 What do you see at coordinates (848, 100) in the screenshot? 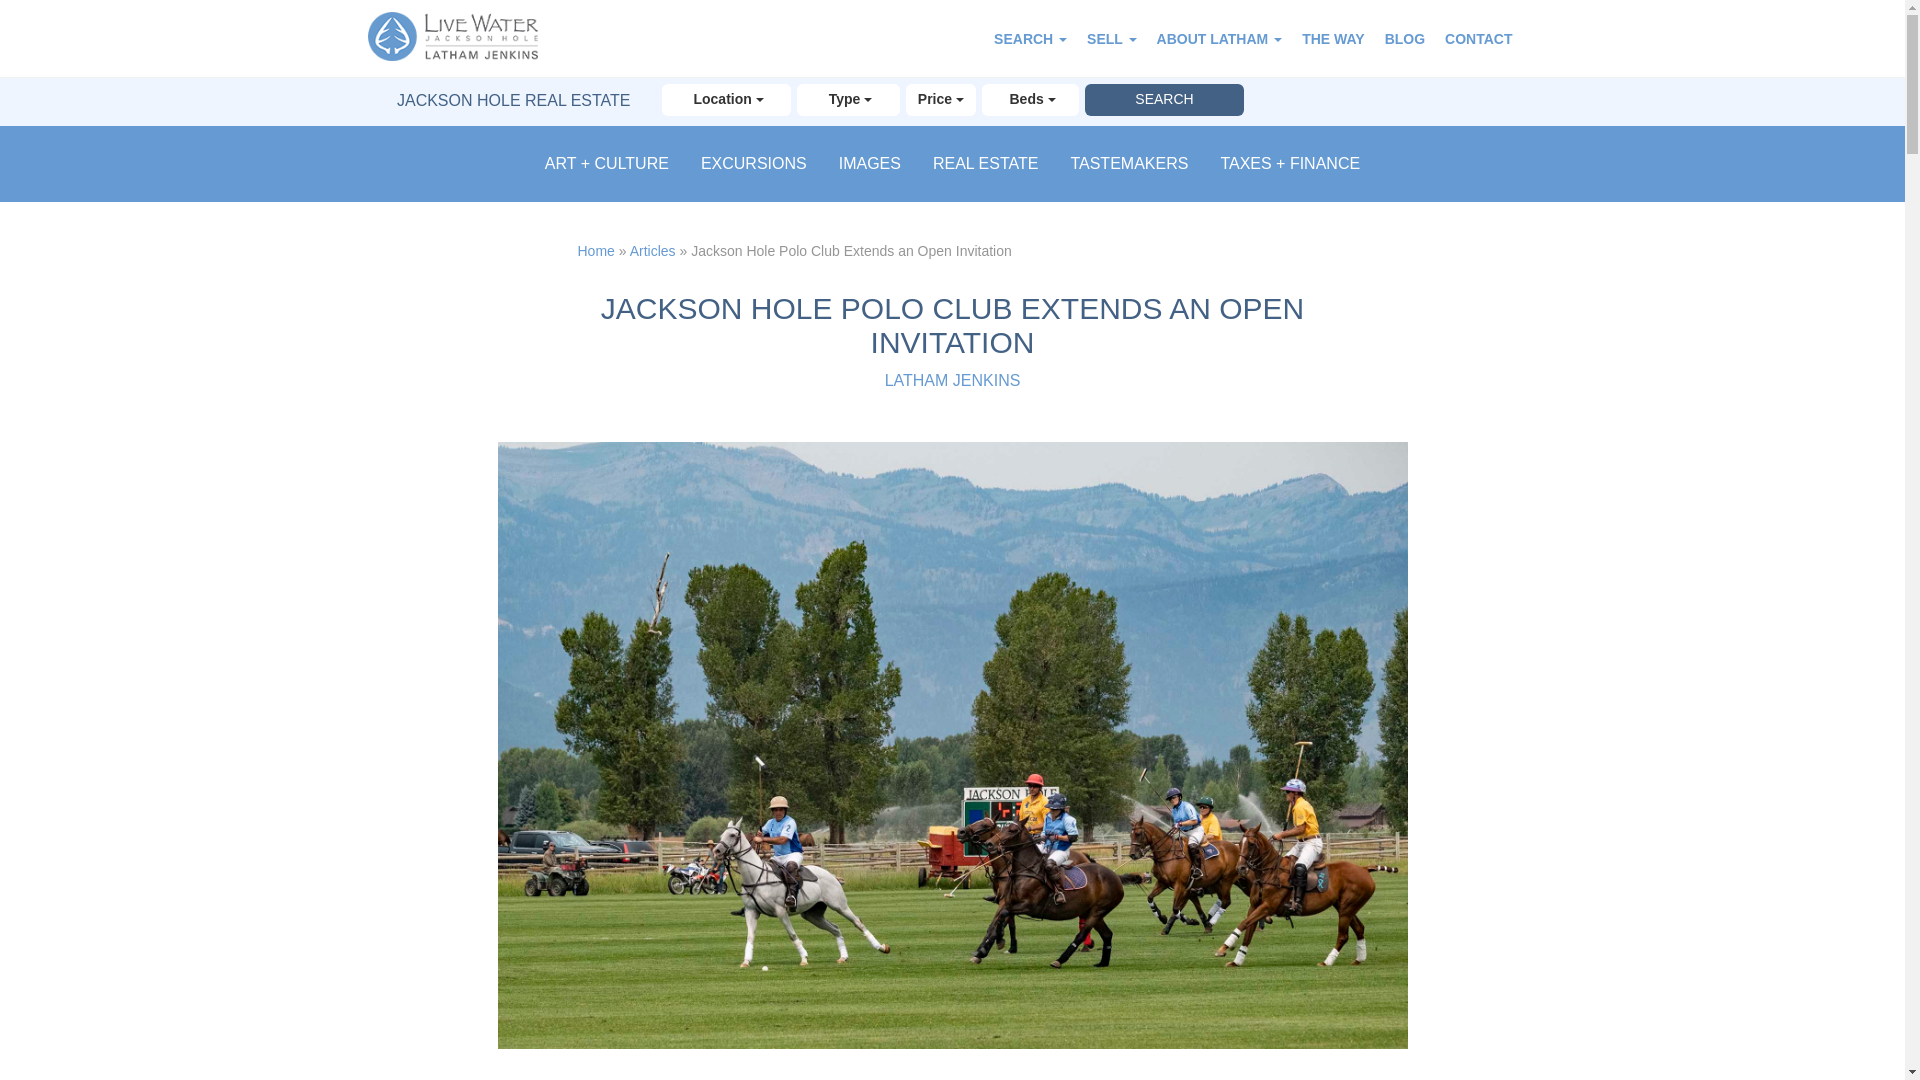
I see `     Type     ` at bounding box center [848, 100].